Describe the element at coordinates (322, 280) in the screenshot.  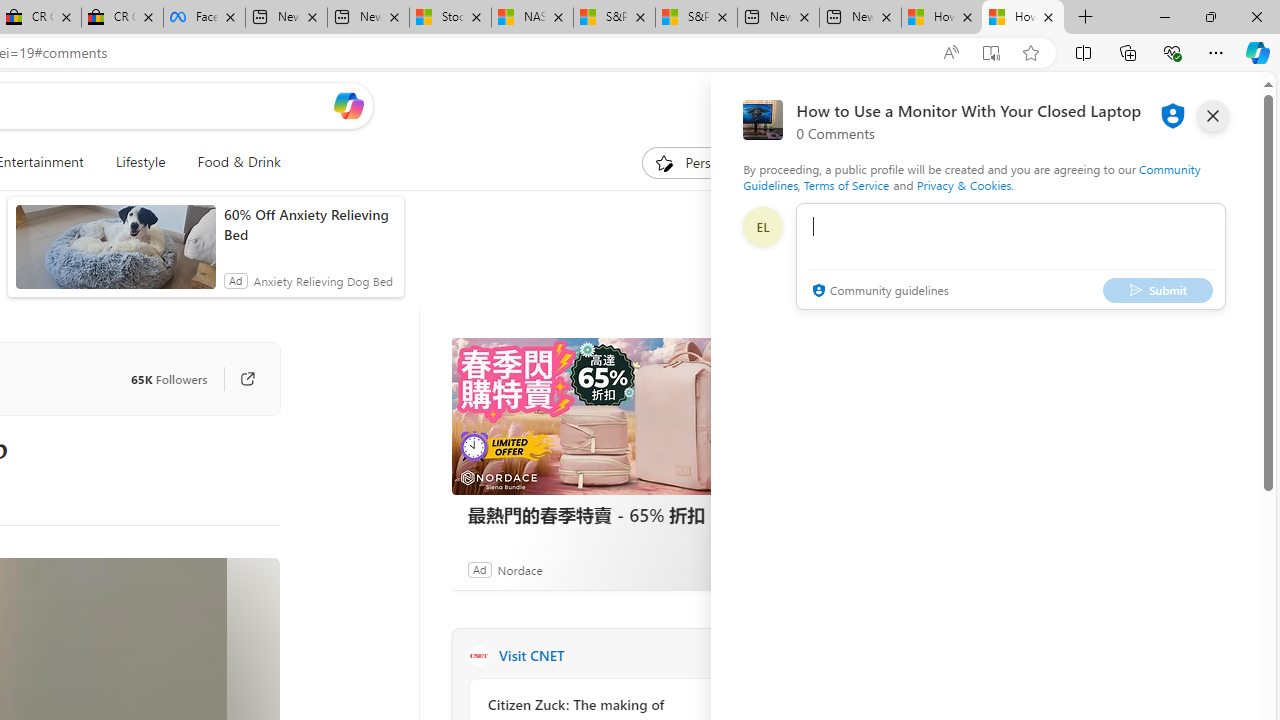
I see `Anxiety Relieving Dog Bed` at that location.